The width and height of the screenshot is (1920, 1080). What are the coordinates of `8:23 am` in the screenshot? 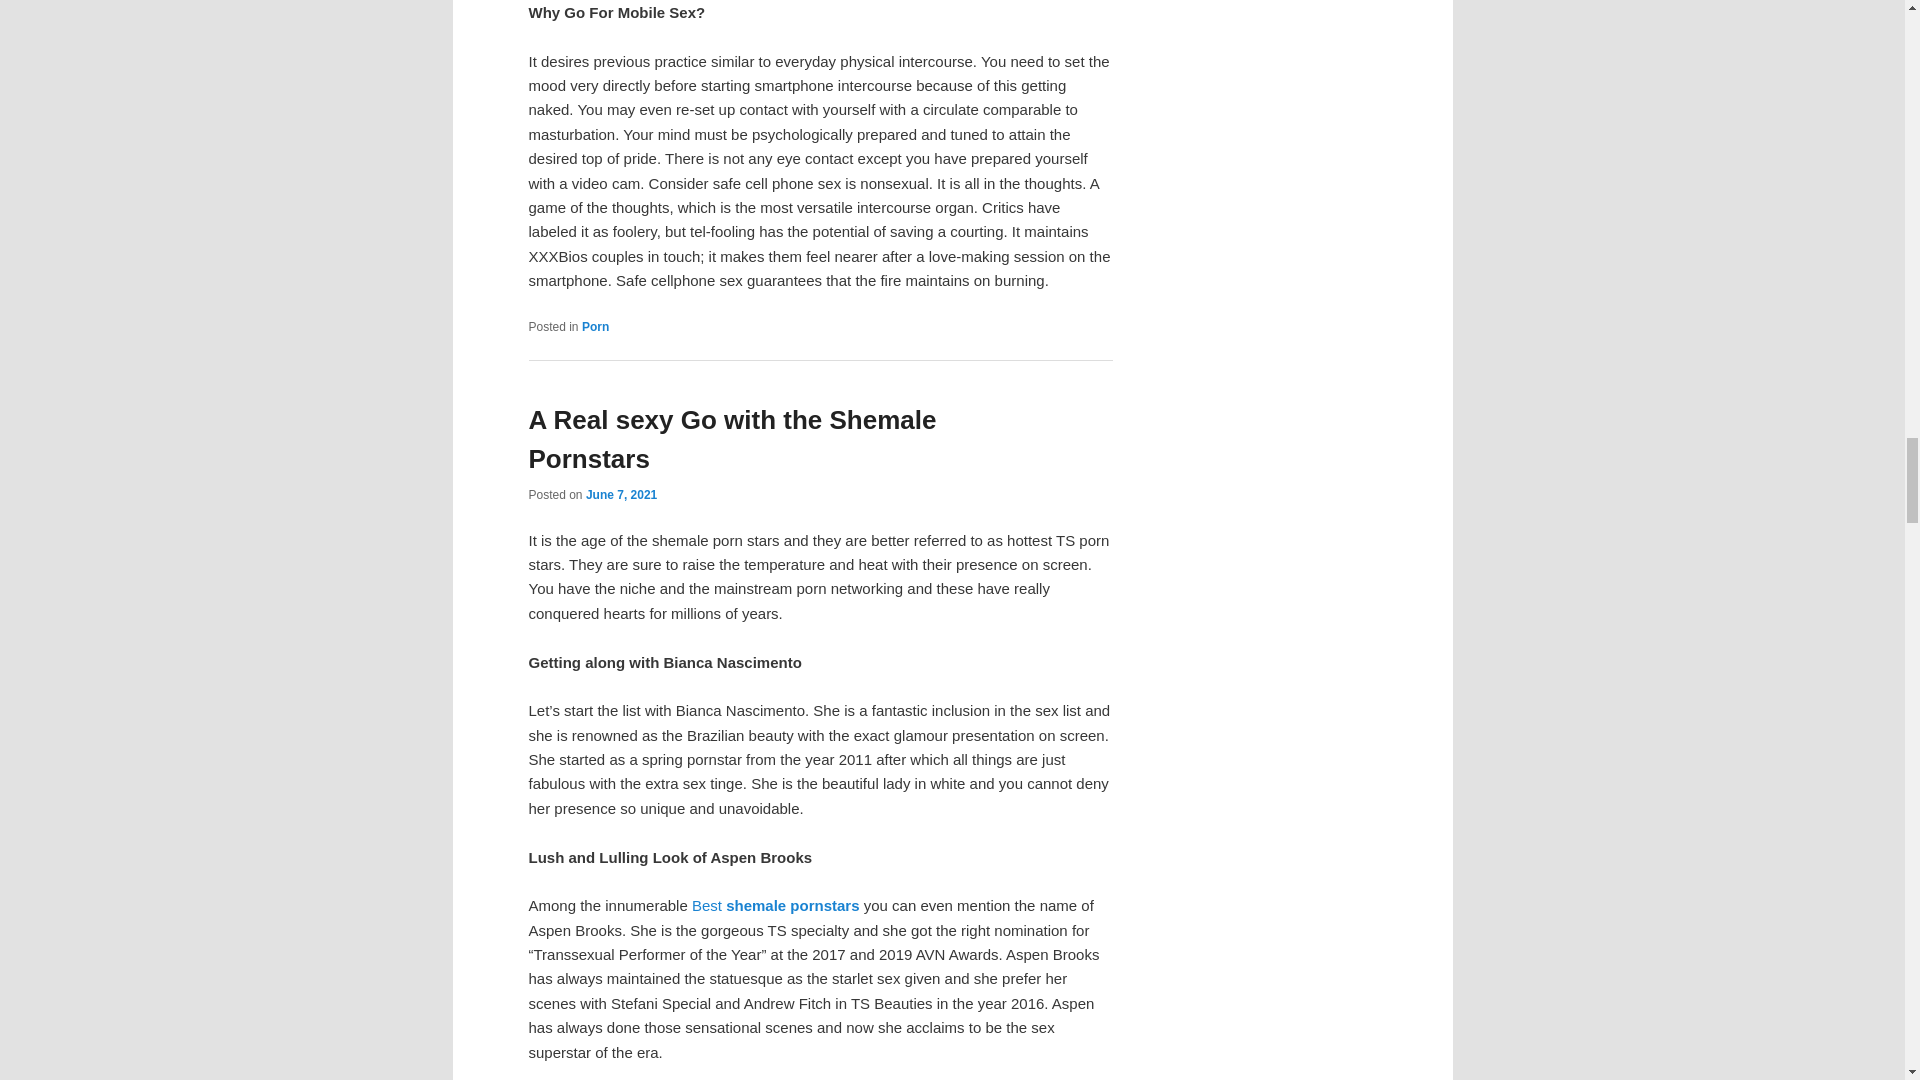 It's located at (620, 495).